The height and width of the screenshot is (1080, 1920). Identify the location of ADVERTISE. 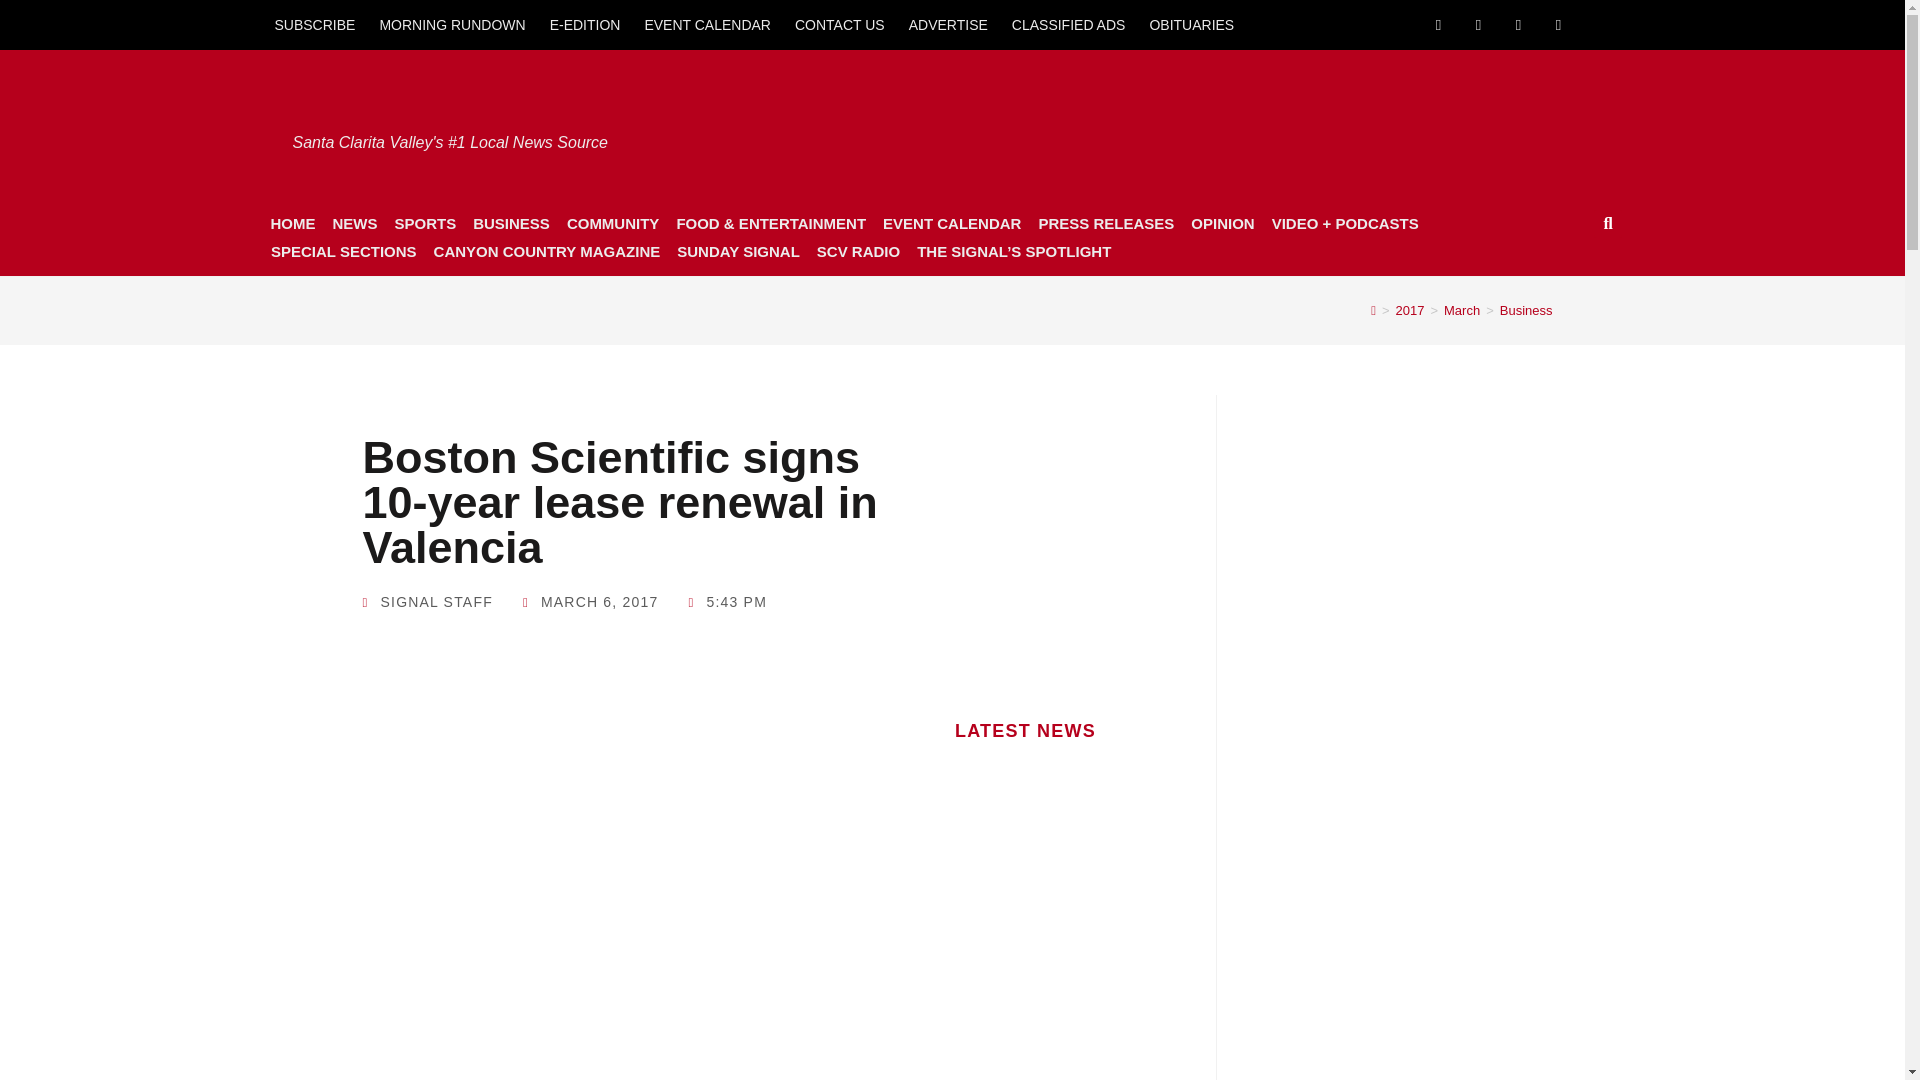
(948, 24).